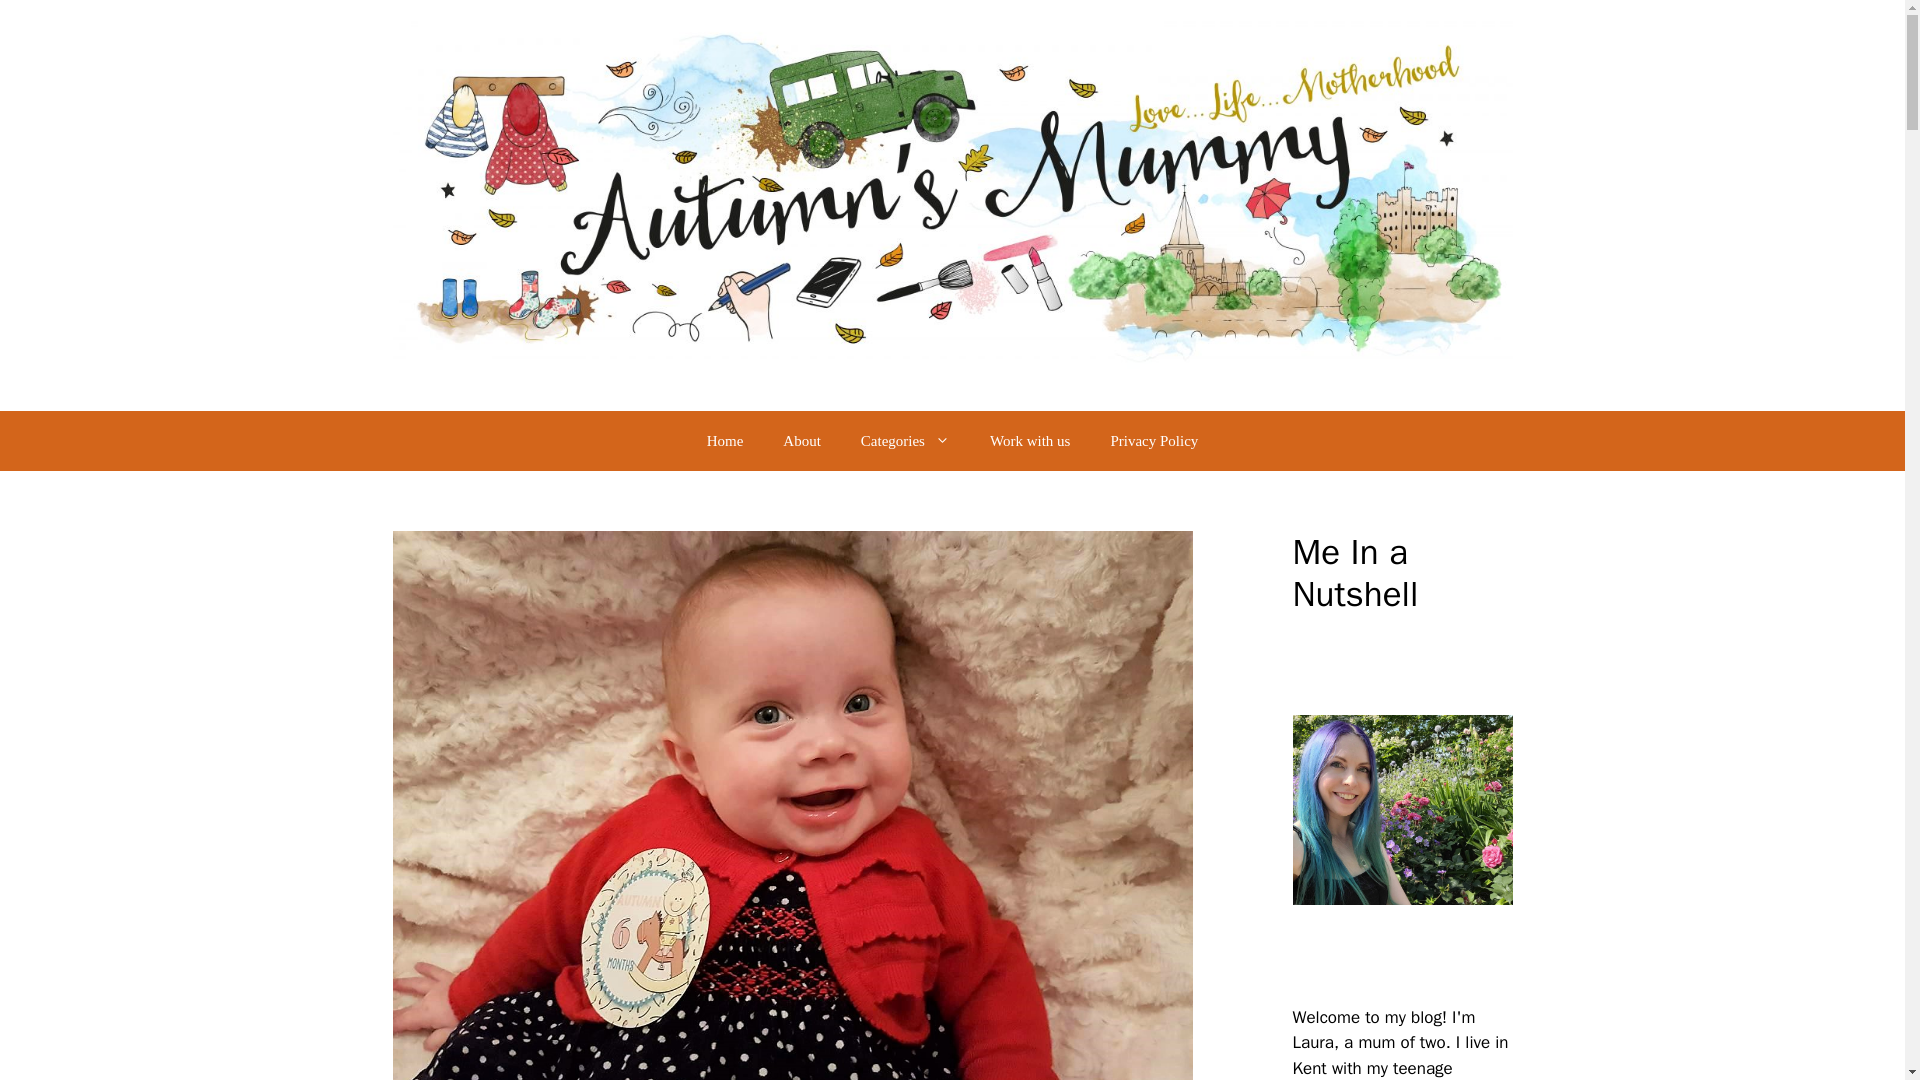 This screenshot has width=1920, height=1080. I want to click on About, so click(801, 440).